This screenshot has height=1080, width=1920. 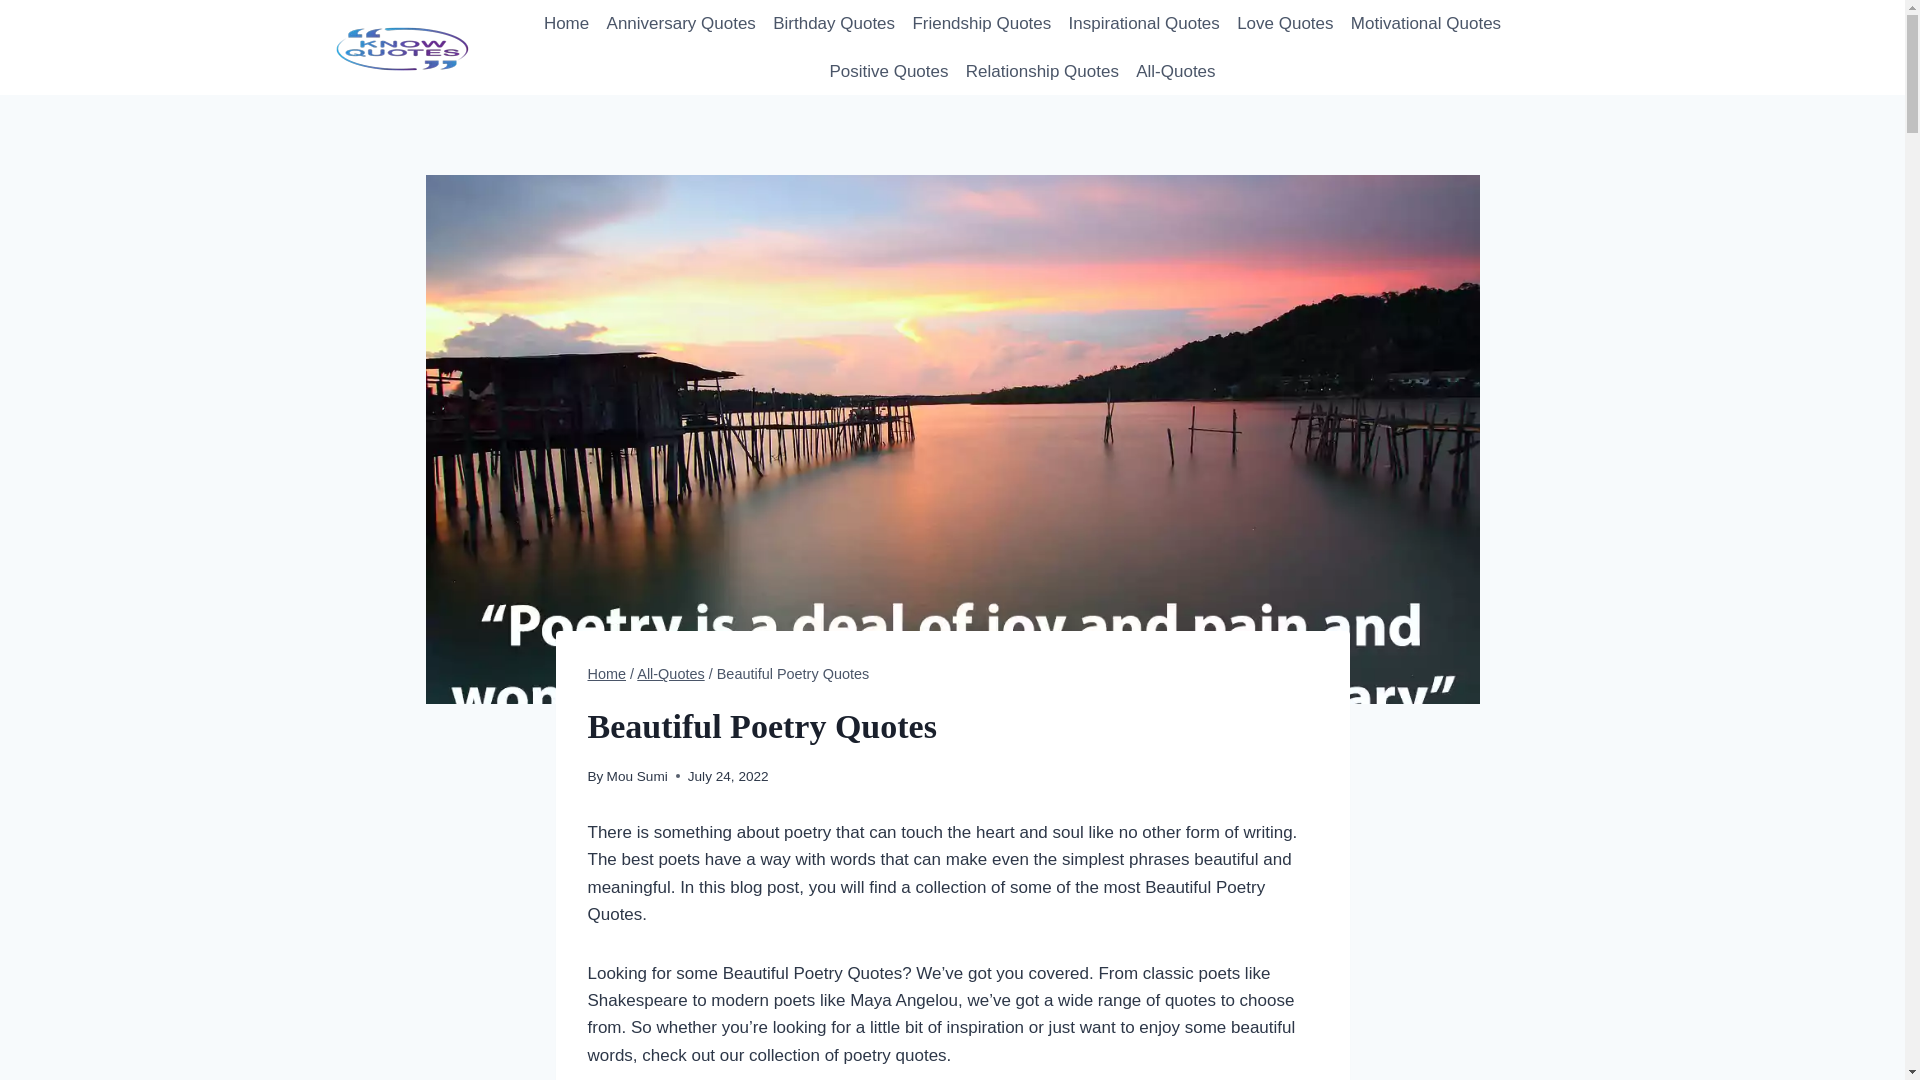 I want to click on Birthday Quotes, so click(x=834, y=24).